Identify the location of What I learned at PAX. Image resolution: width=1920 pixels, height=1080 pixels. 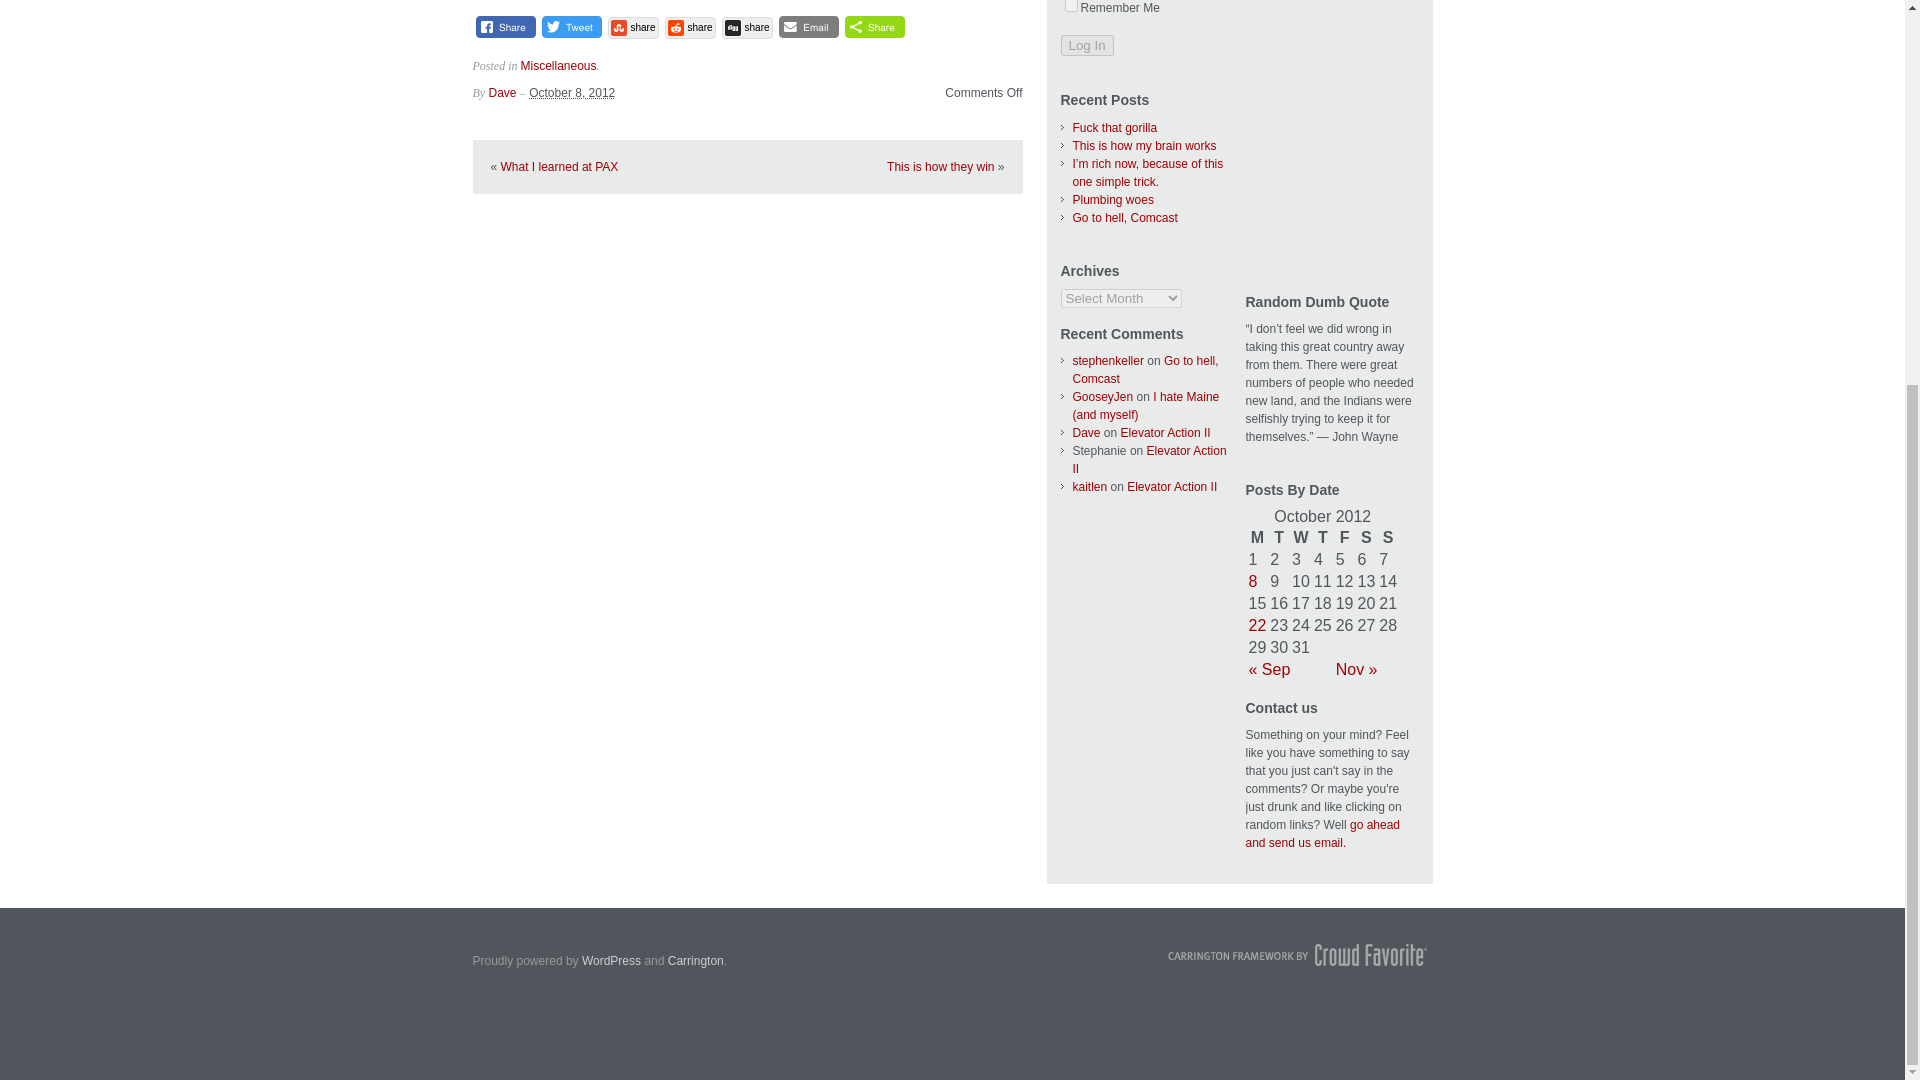
(560, 166).